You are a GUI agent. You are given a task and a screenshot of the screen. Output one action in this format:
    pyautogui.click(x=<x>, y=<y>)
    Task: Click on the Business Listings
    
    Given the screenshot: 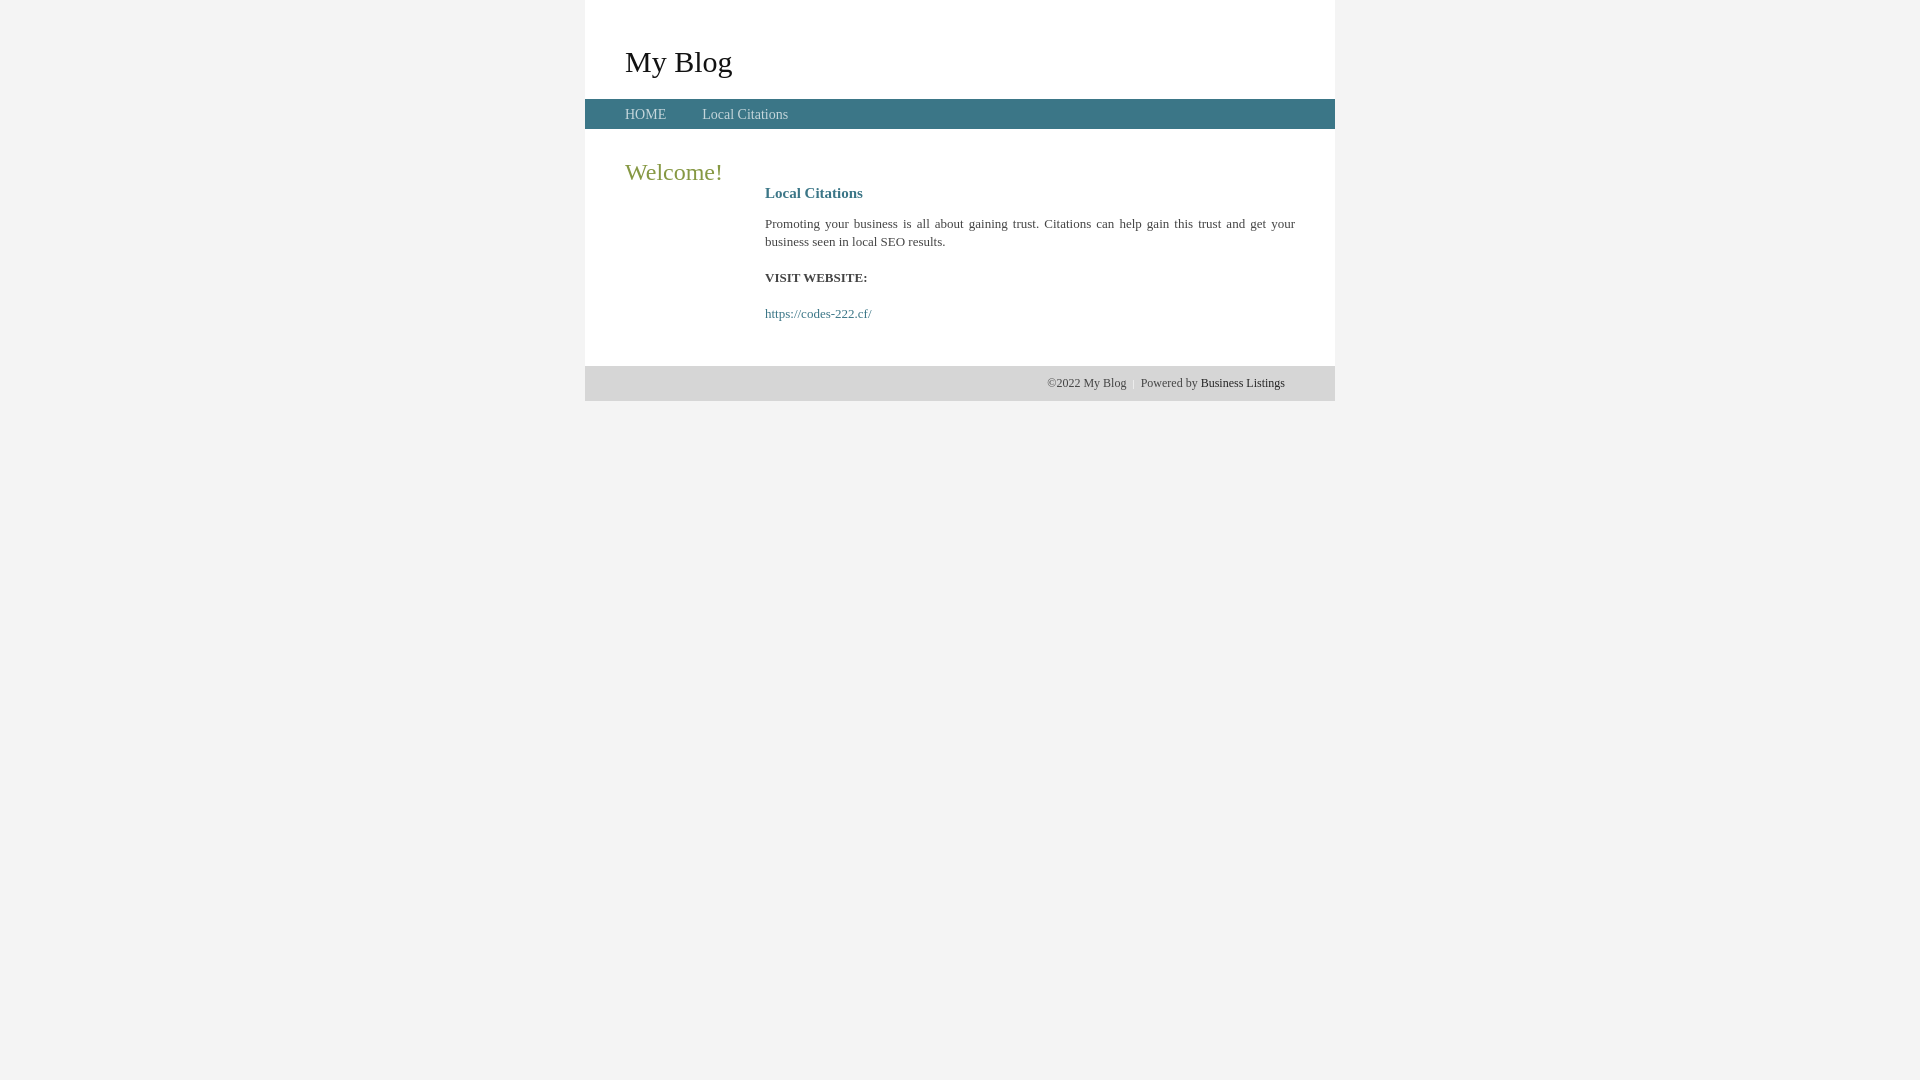 What is the action you would take?
    pyautogui.click(x=1243, y=383)
    